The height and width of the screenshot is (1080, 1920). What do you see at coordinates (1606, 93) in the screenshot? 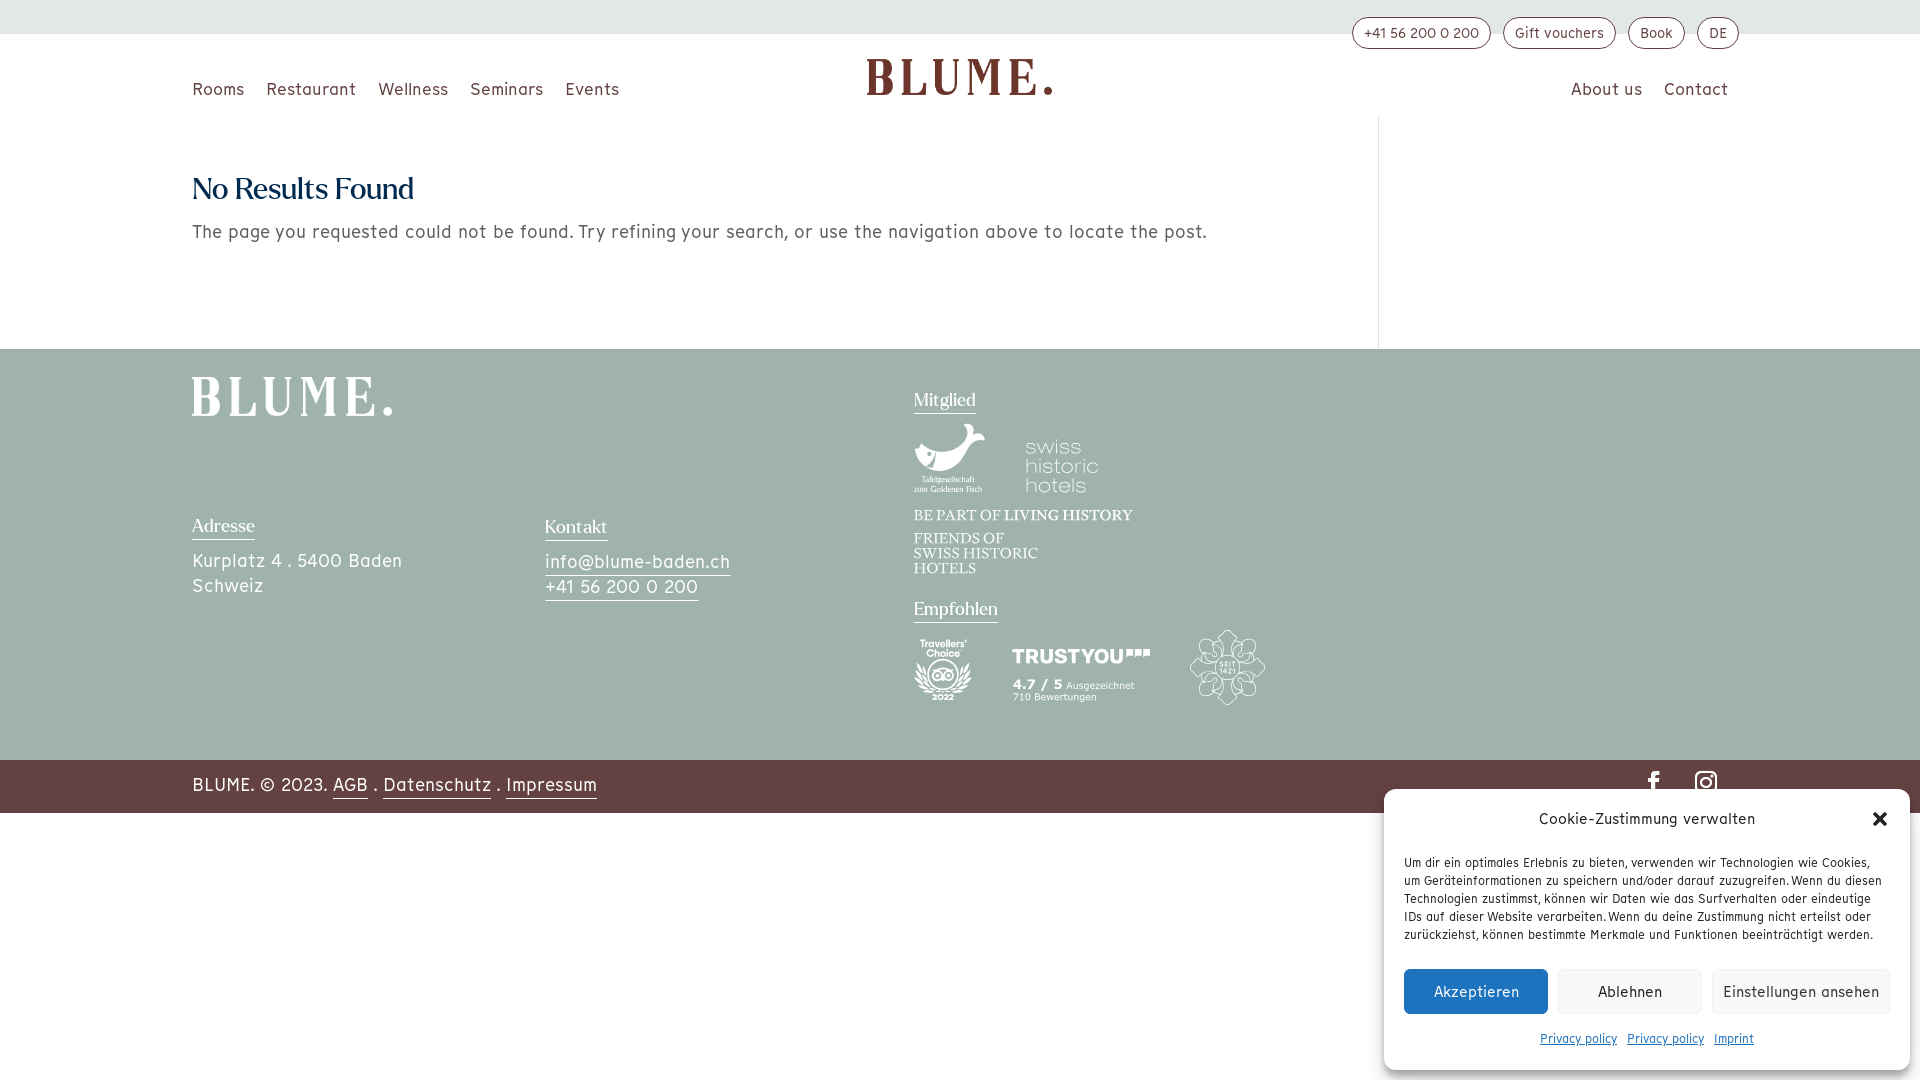
I see `About us` at bounding box center [1606, 93].